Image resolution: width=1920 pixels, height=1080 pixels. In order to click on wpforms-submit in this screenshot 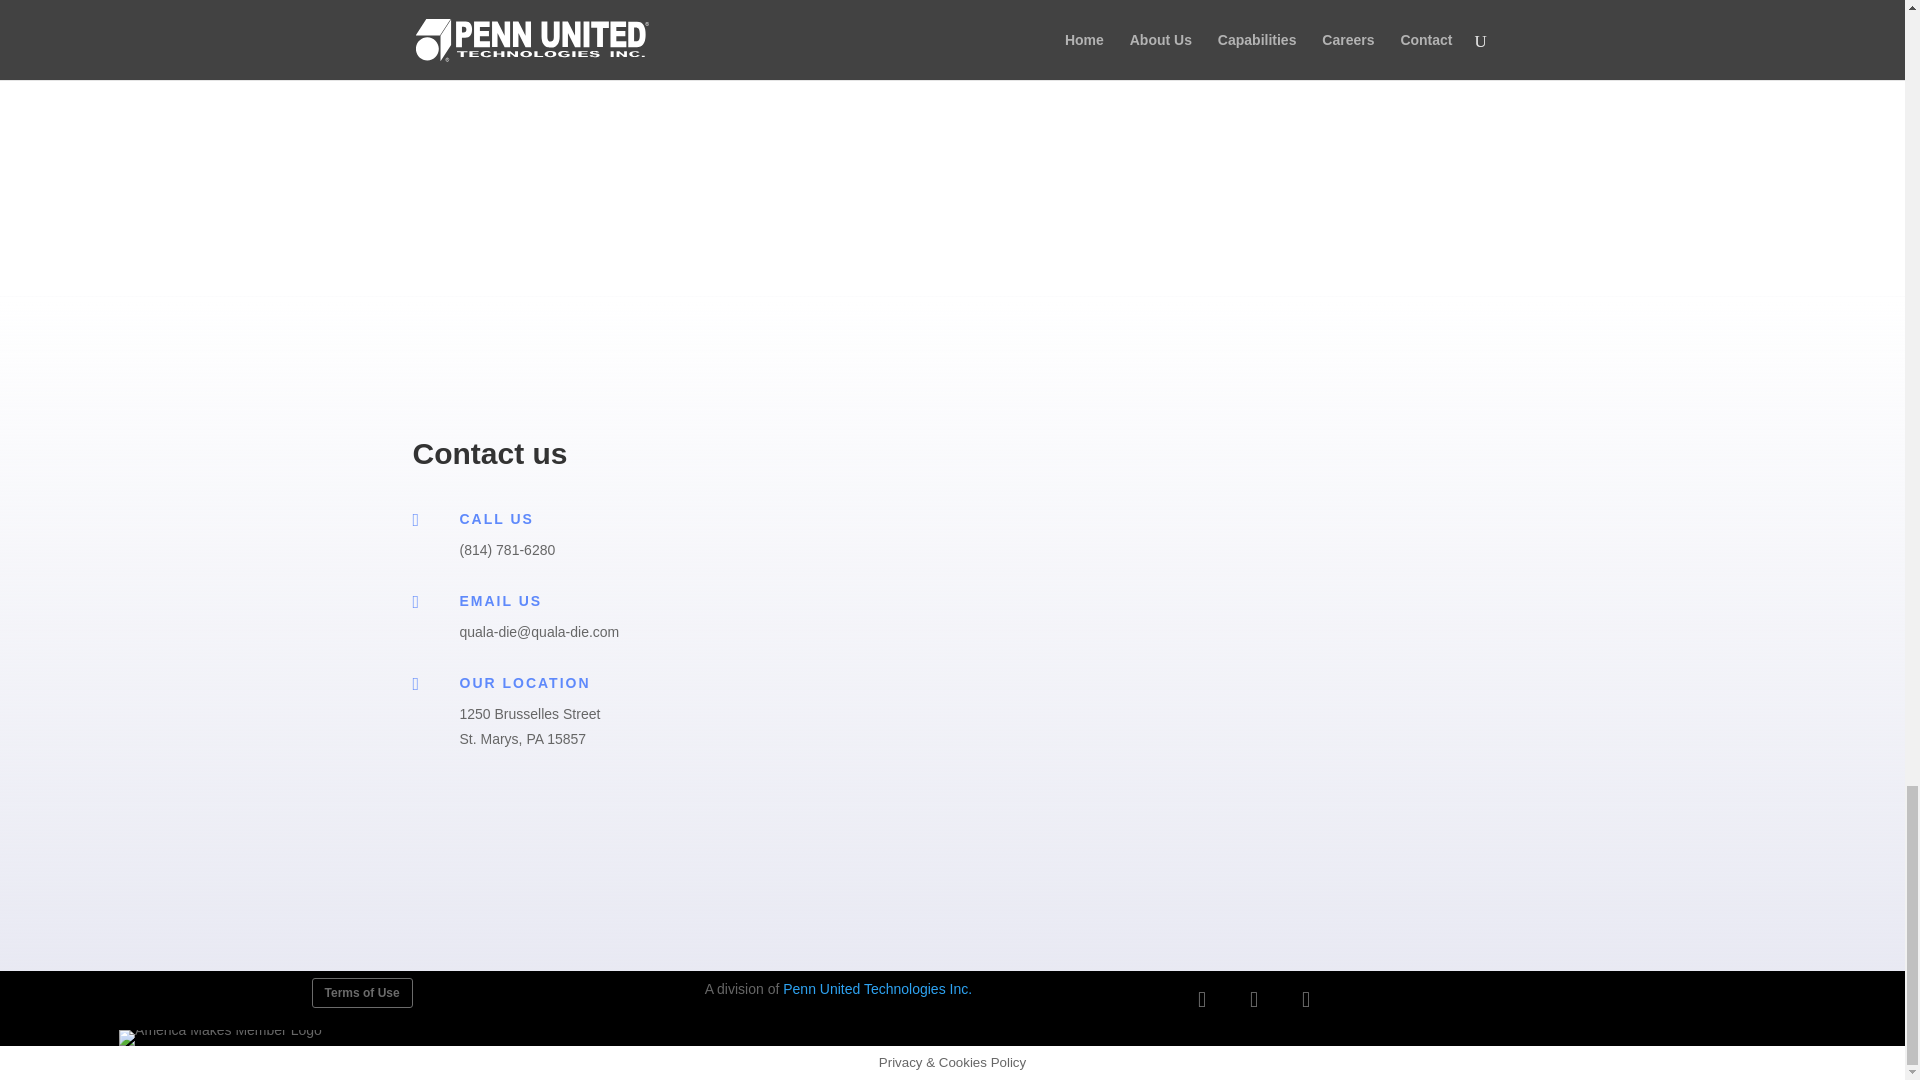, I will do `click(734, 14)`.